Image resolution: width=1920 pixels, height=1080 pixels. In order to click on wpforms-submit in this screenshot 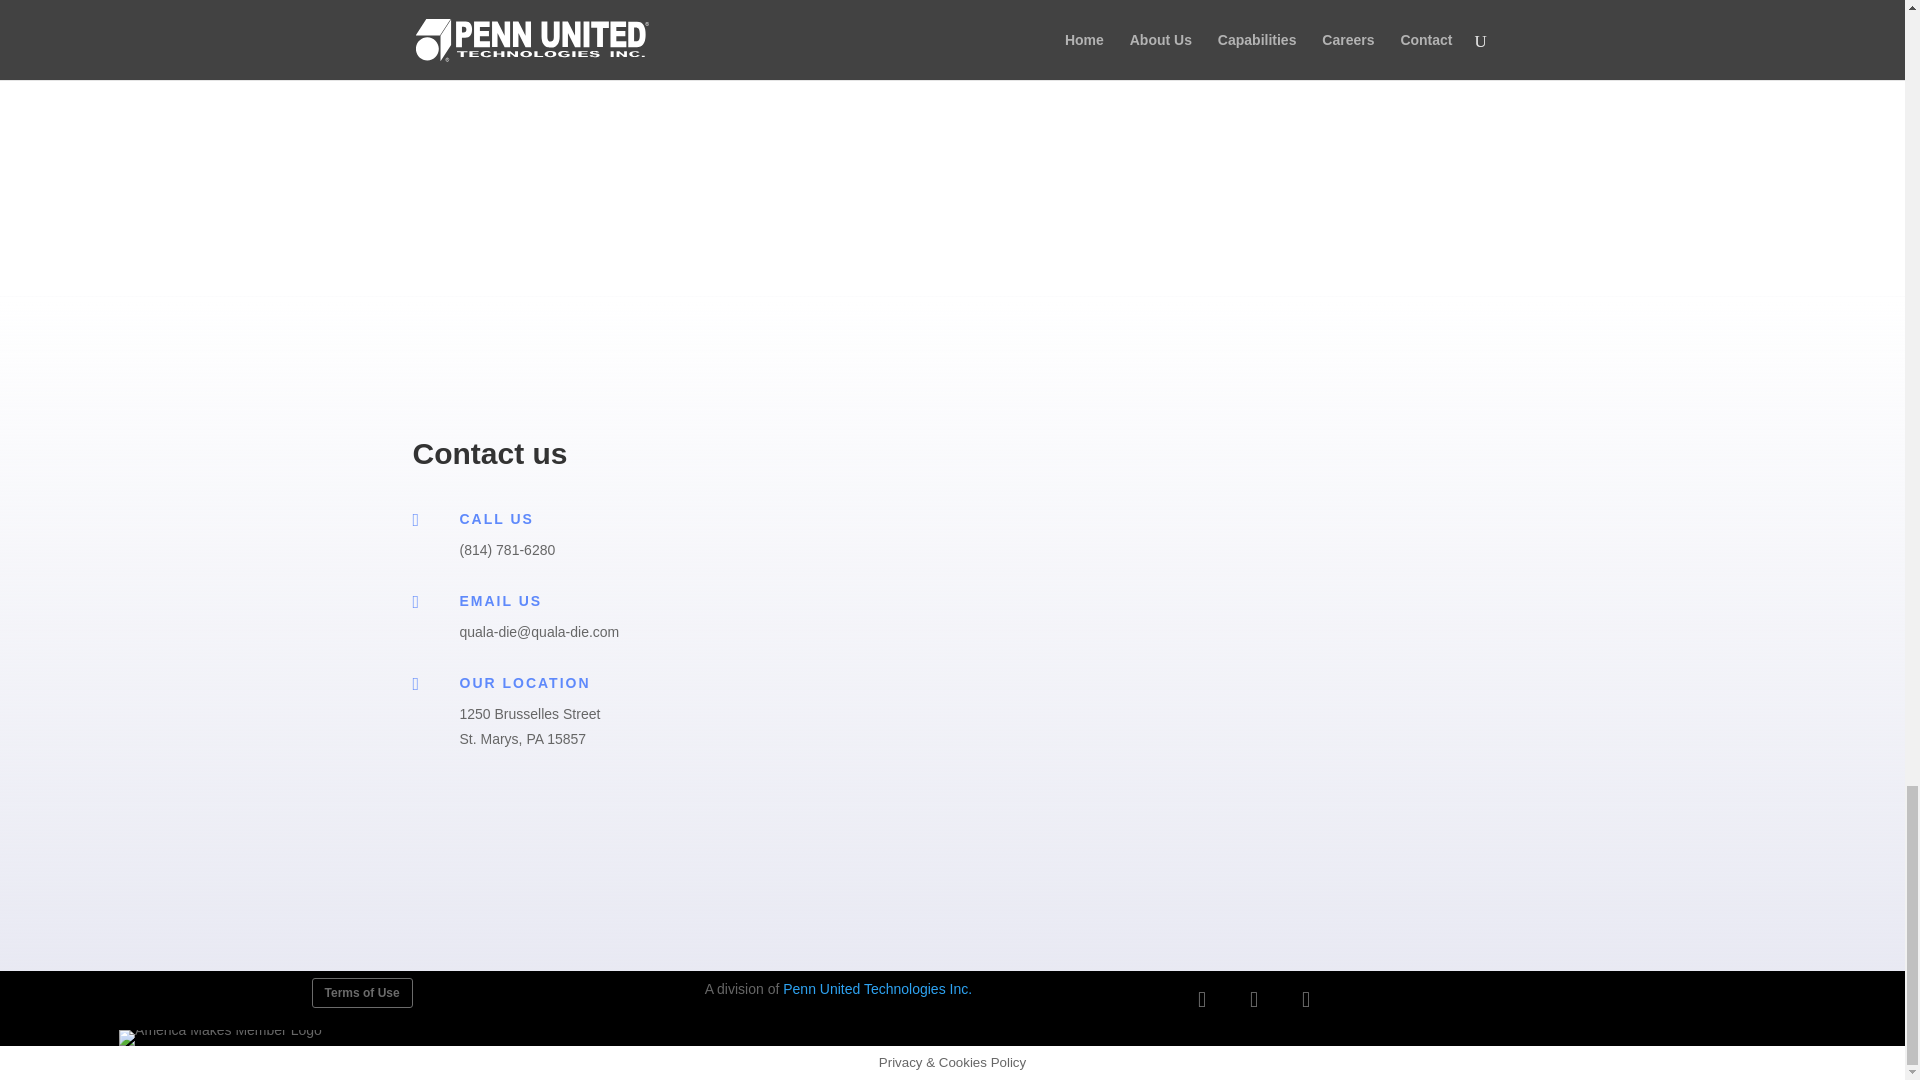, I will do `click(734, 14)`.